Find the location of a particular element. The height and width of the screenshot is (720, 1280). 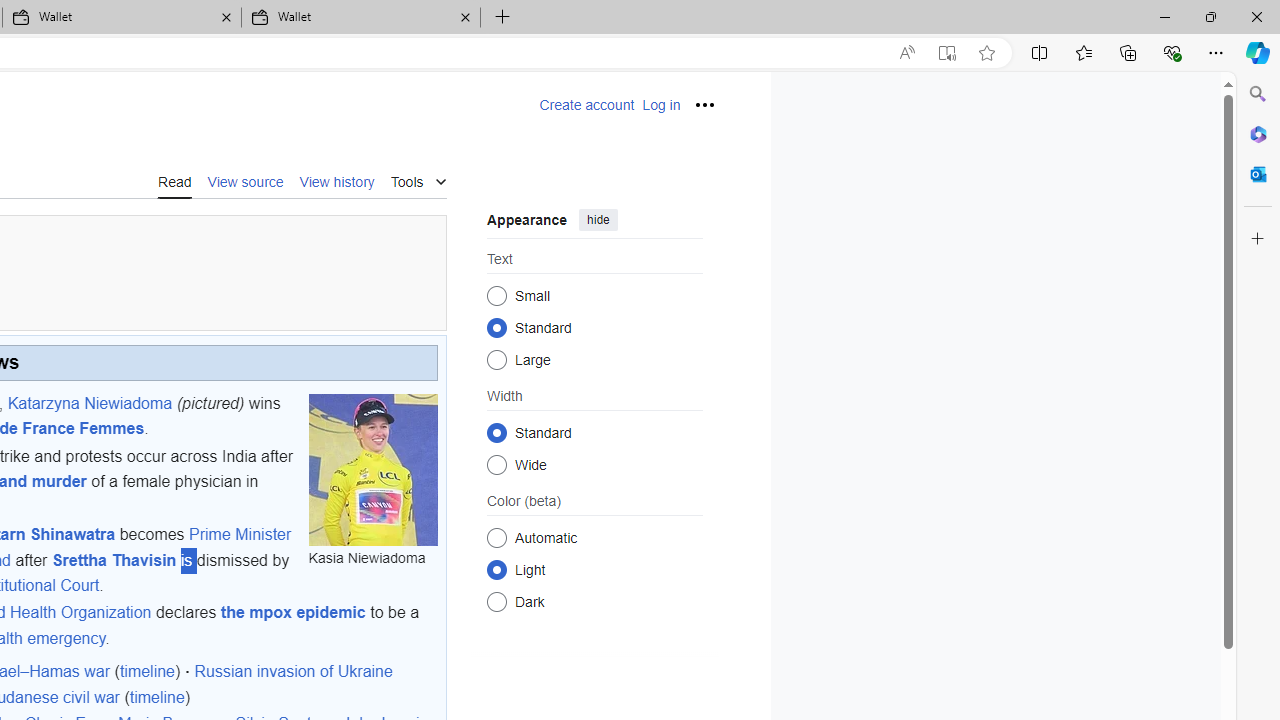

View history is located at coordinates (337, 181).